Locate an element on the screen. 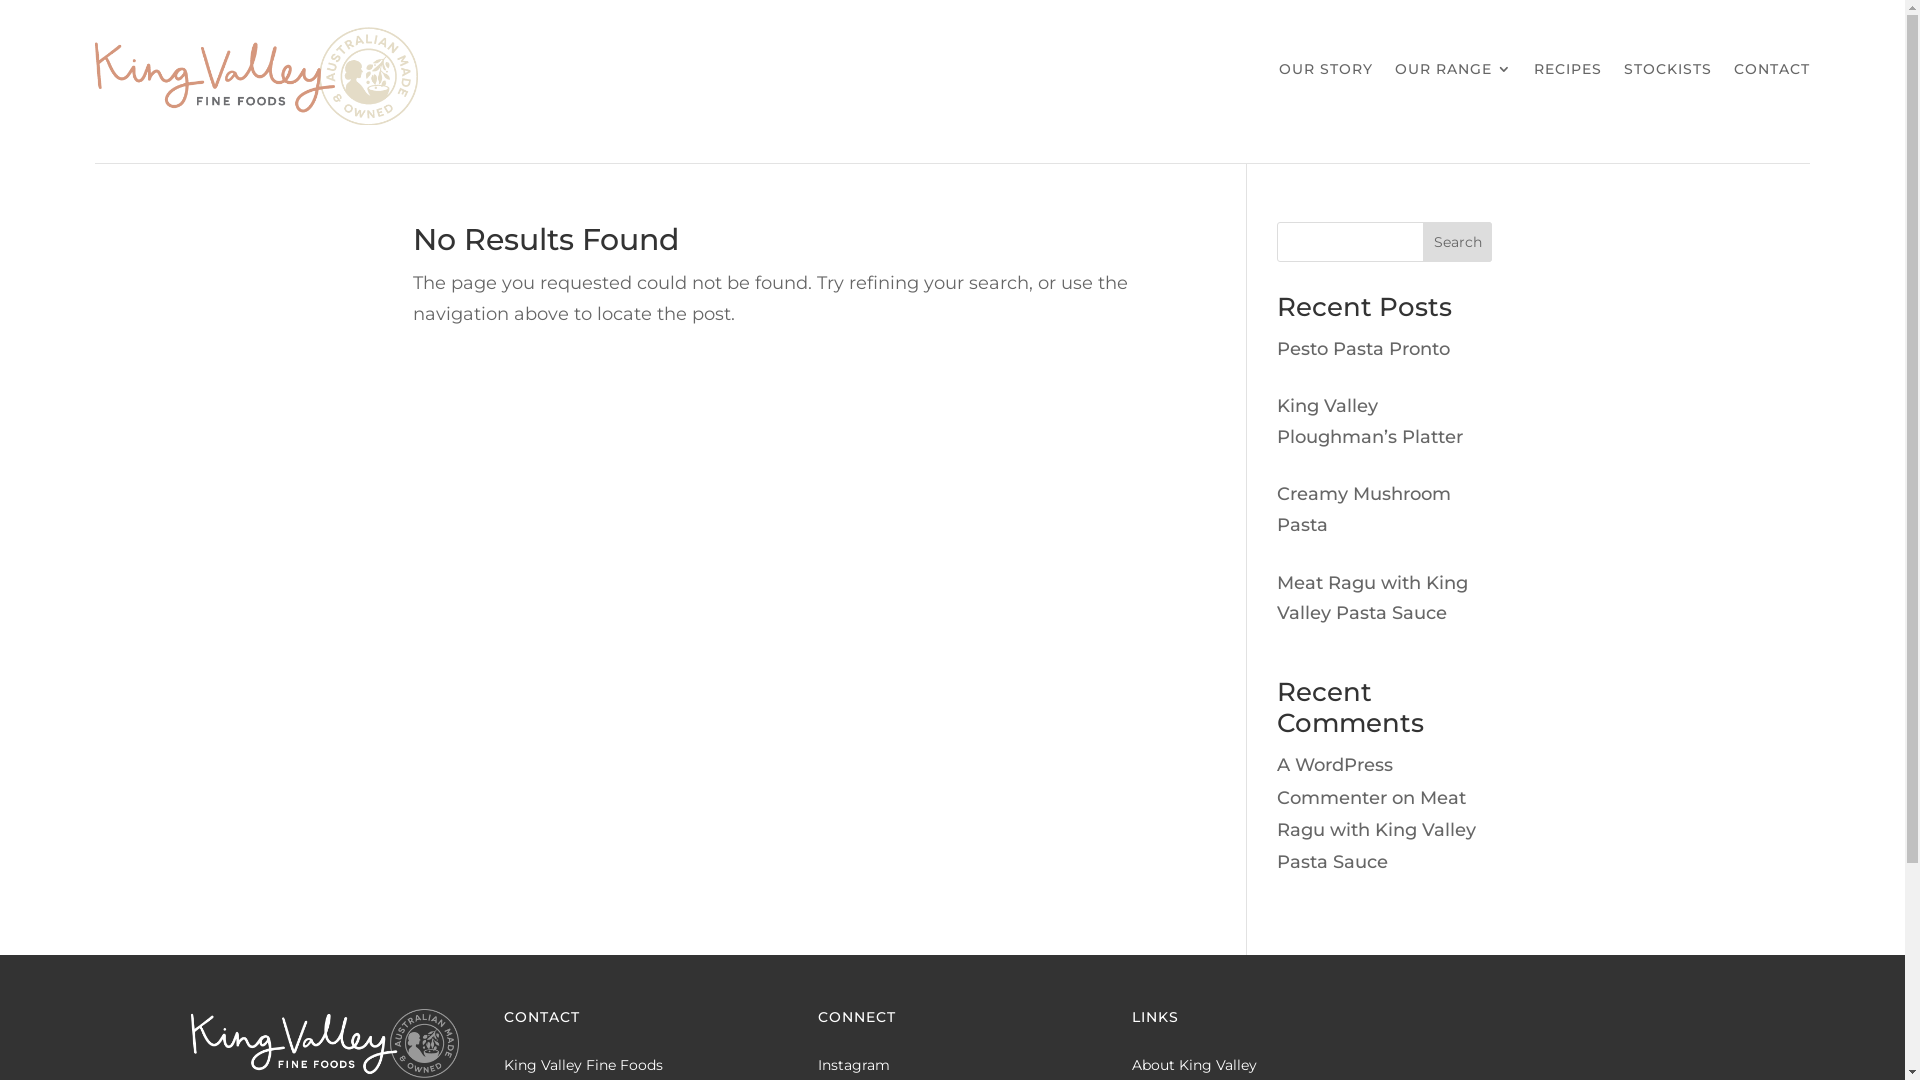 This screenshot has width=1920, height=1080. About King Valley is located at coordinates (1194, 1065).